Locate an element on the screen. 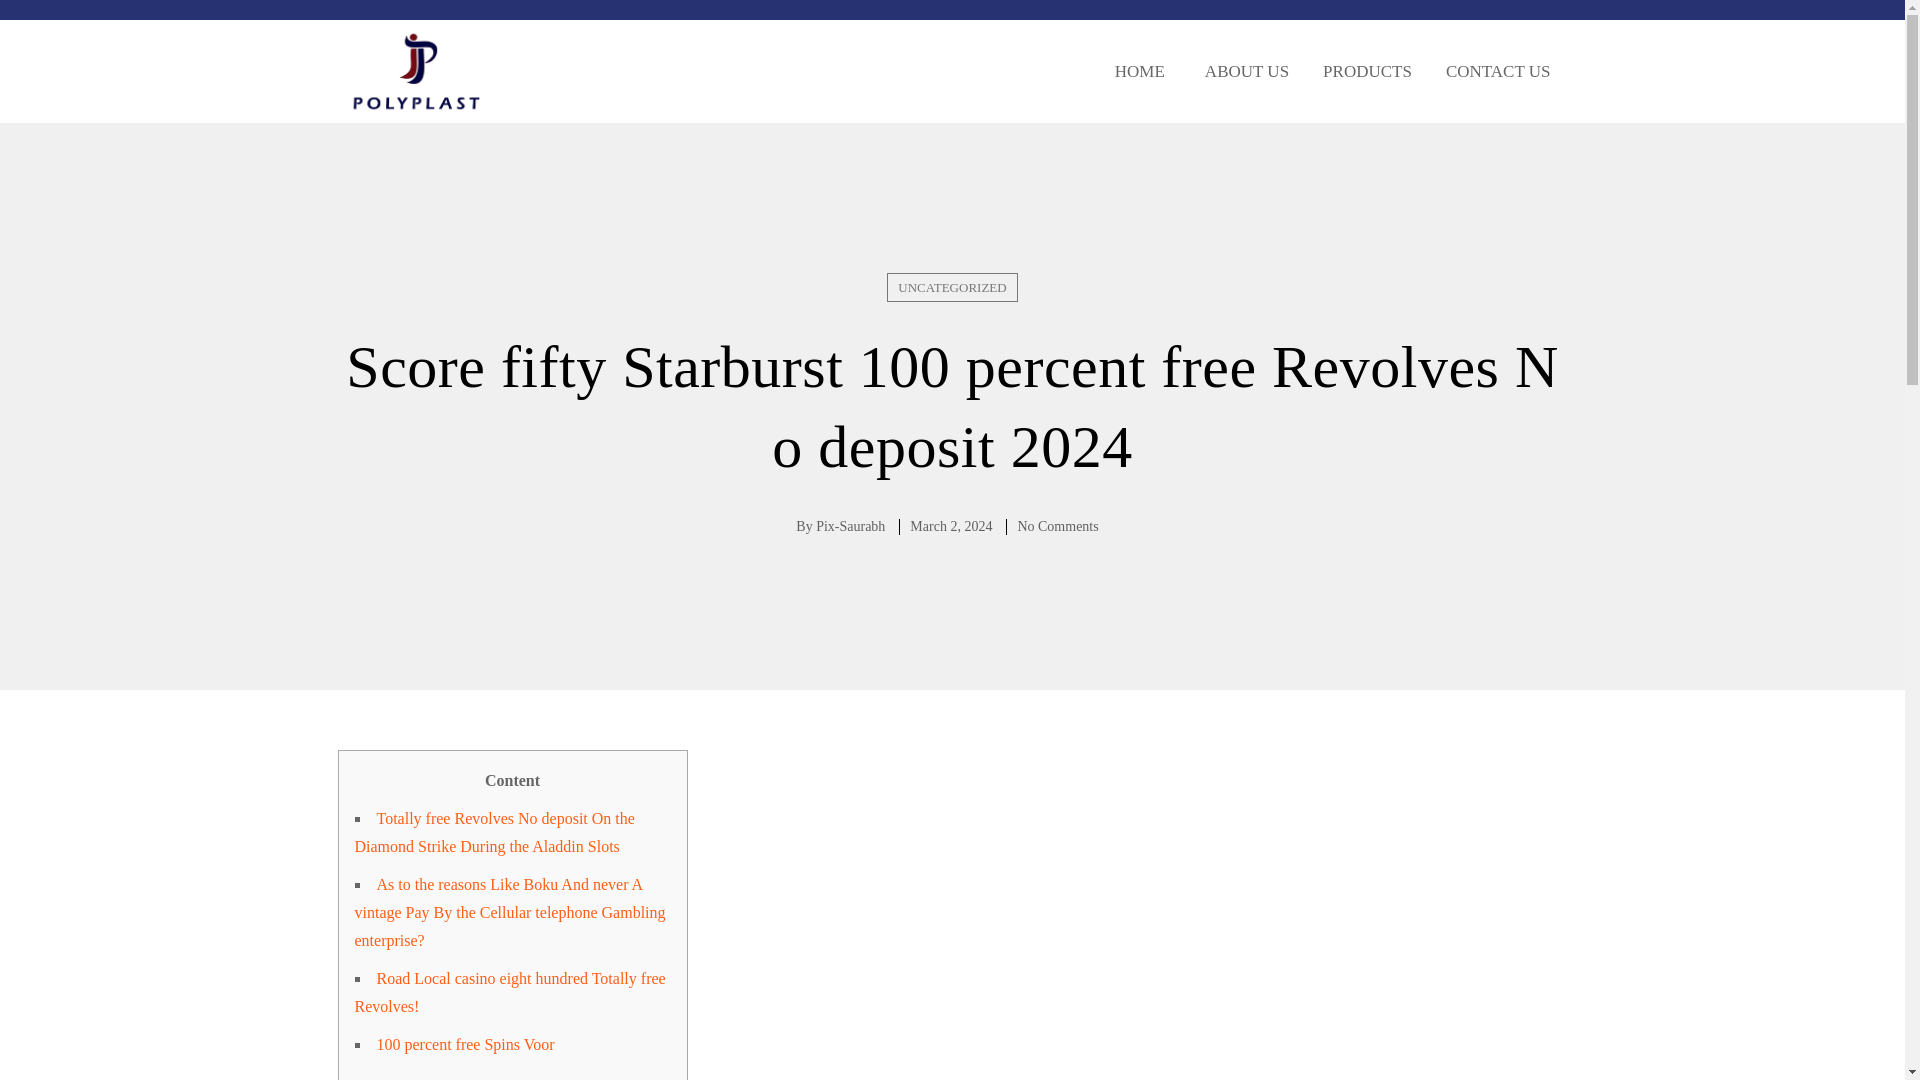  JP Polyplast is located at coordinates (416, 72).